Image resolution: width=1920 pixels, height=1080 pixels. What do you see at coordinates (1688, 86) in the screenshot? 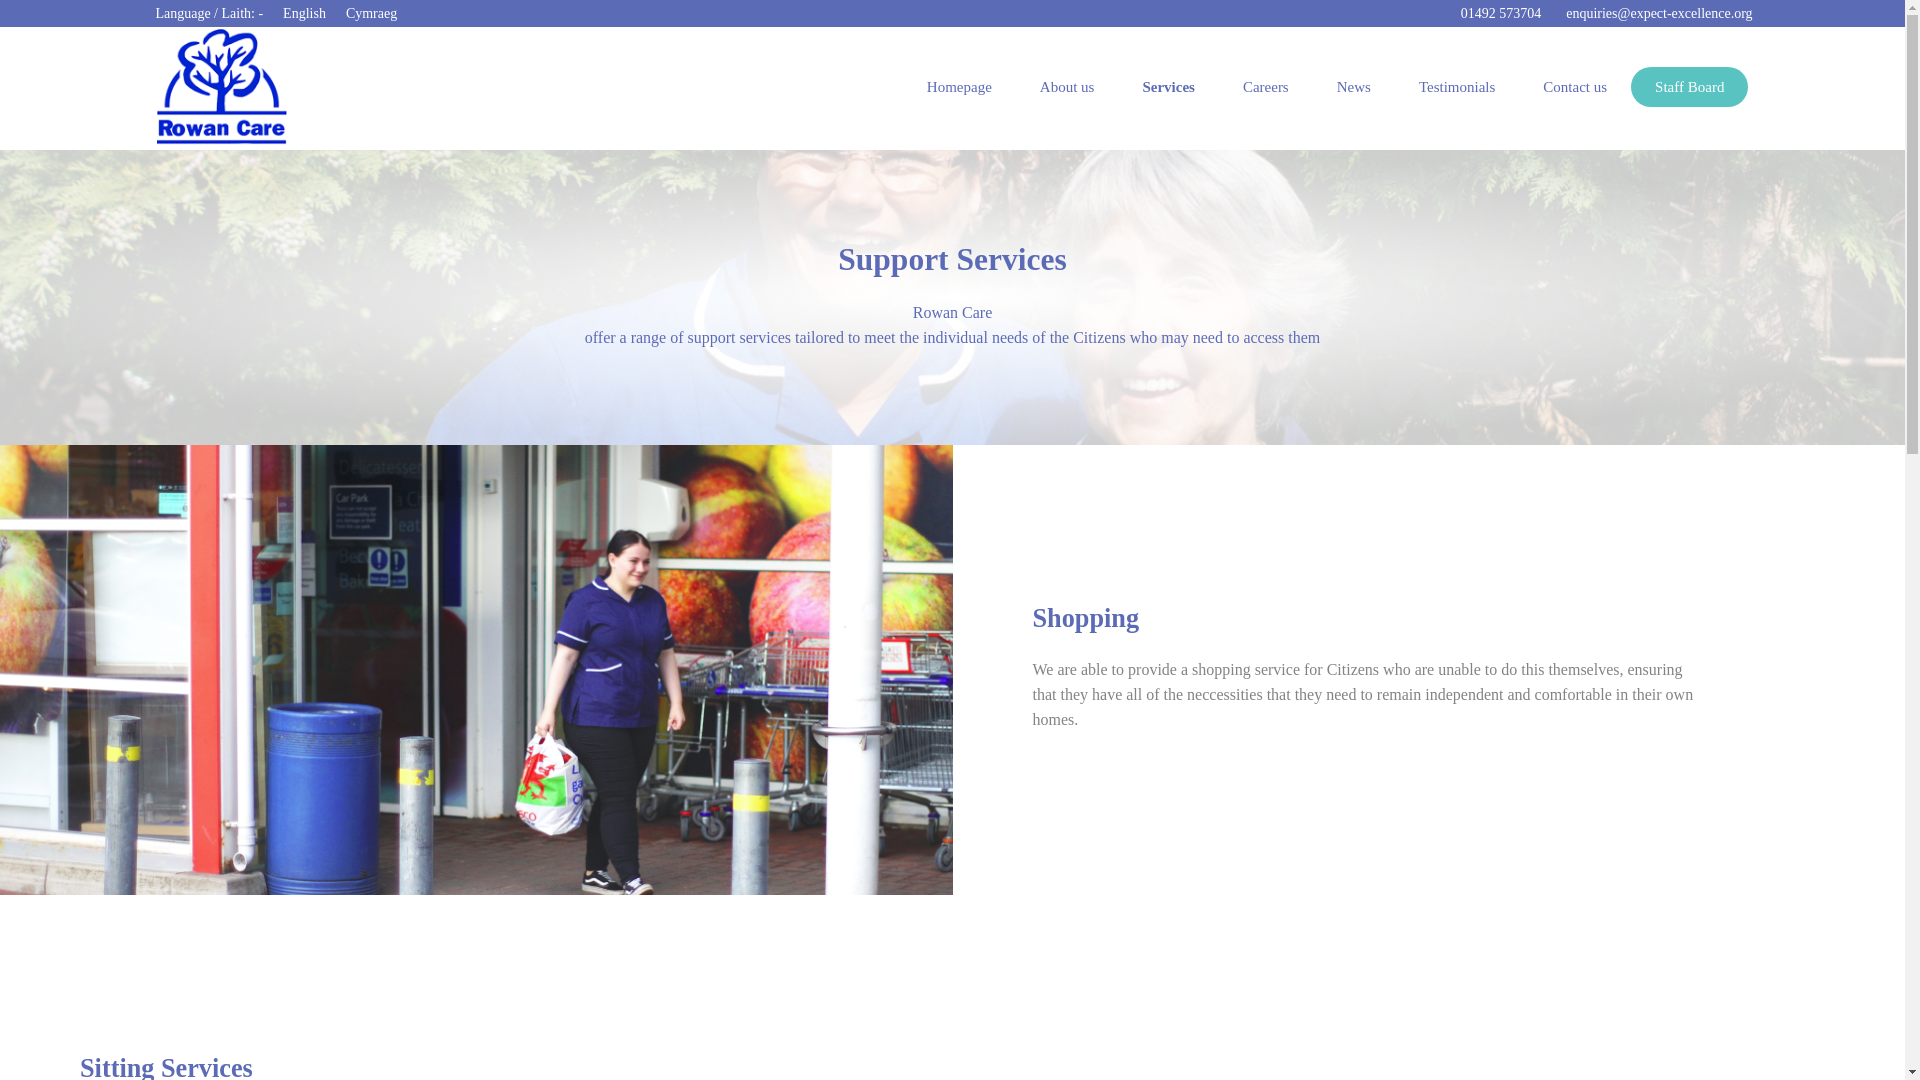
I see `Staff Board` at bounding box center [1688, 86].